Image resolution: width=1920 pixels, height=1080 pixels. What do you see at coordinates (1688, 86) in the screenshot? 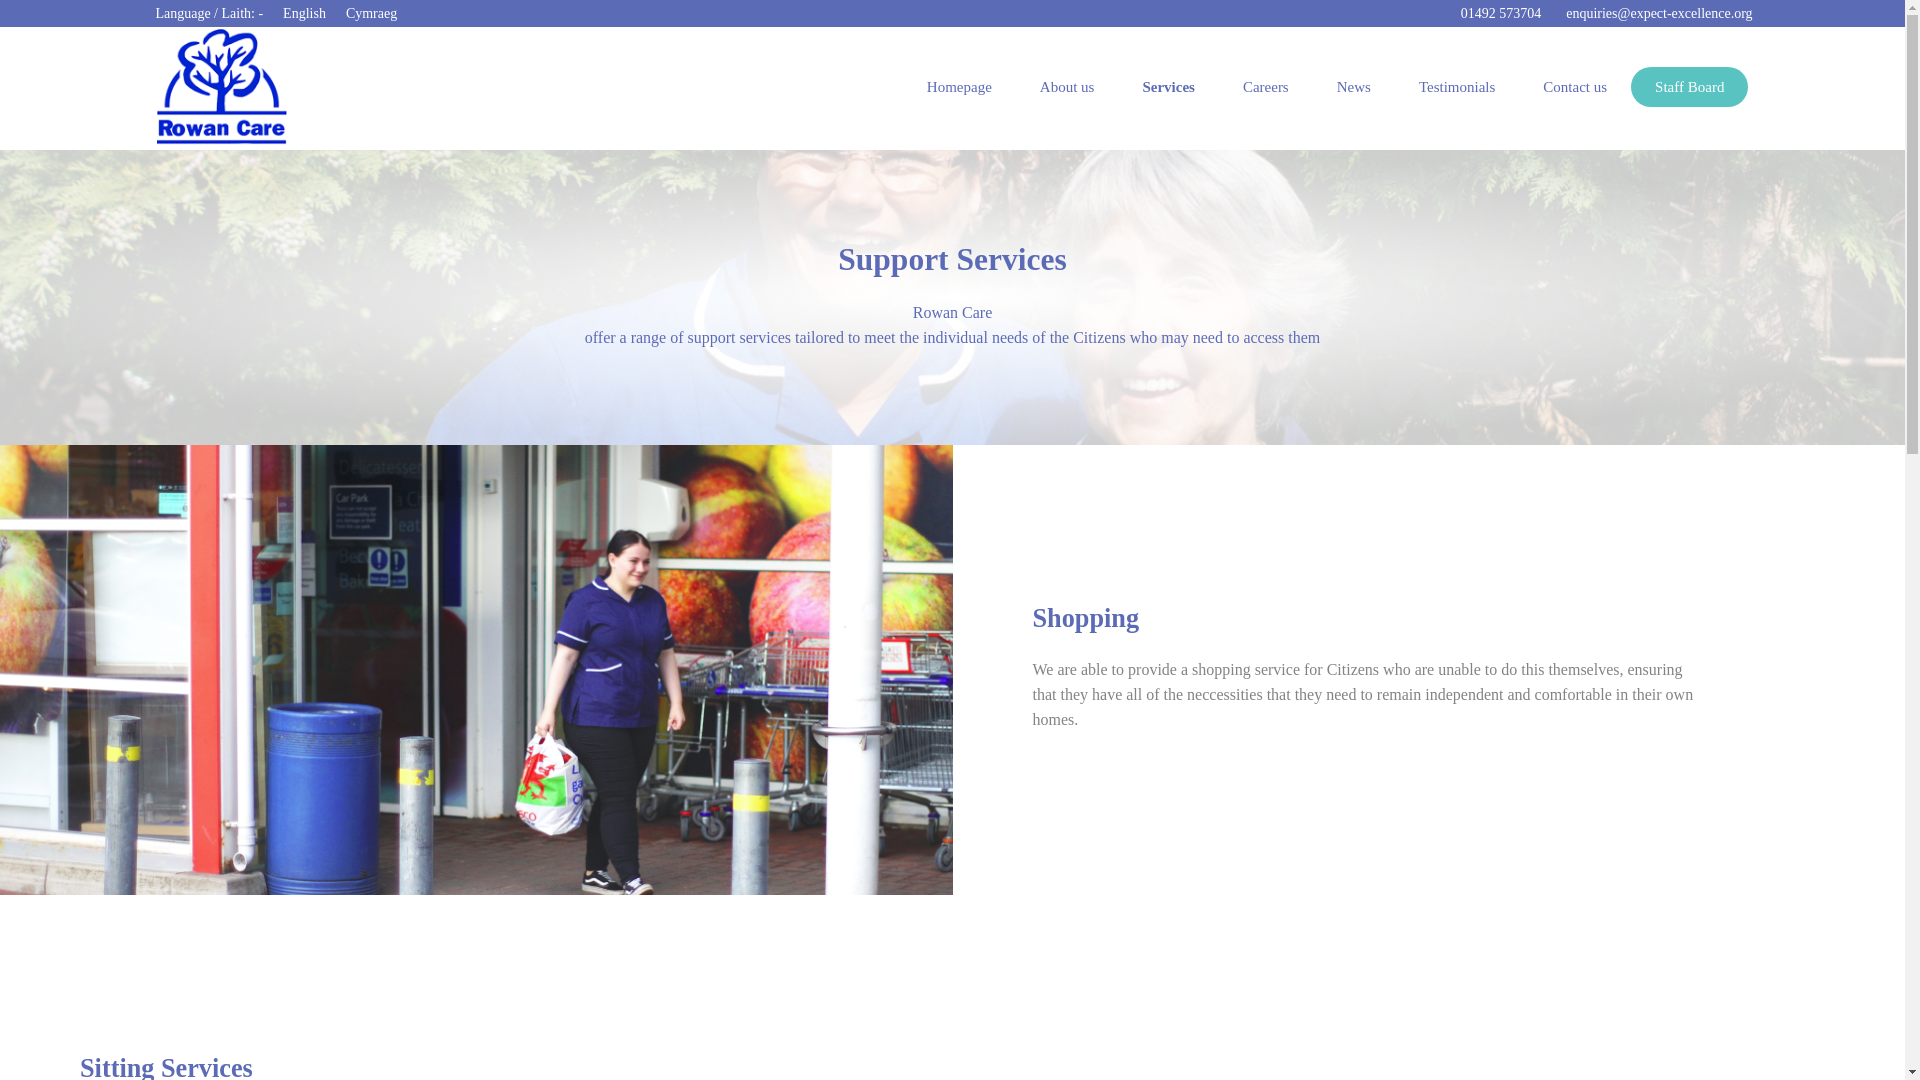
I see `Staff Board` at bounding box center [1688, 86].